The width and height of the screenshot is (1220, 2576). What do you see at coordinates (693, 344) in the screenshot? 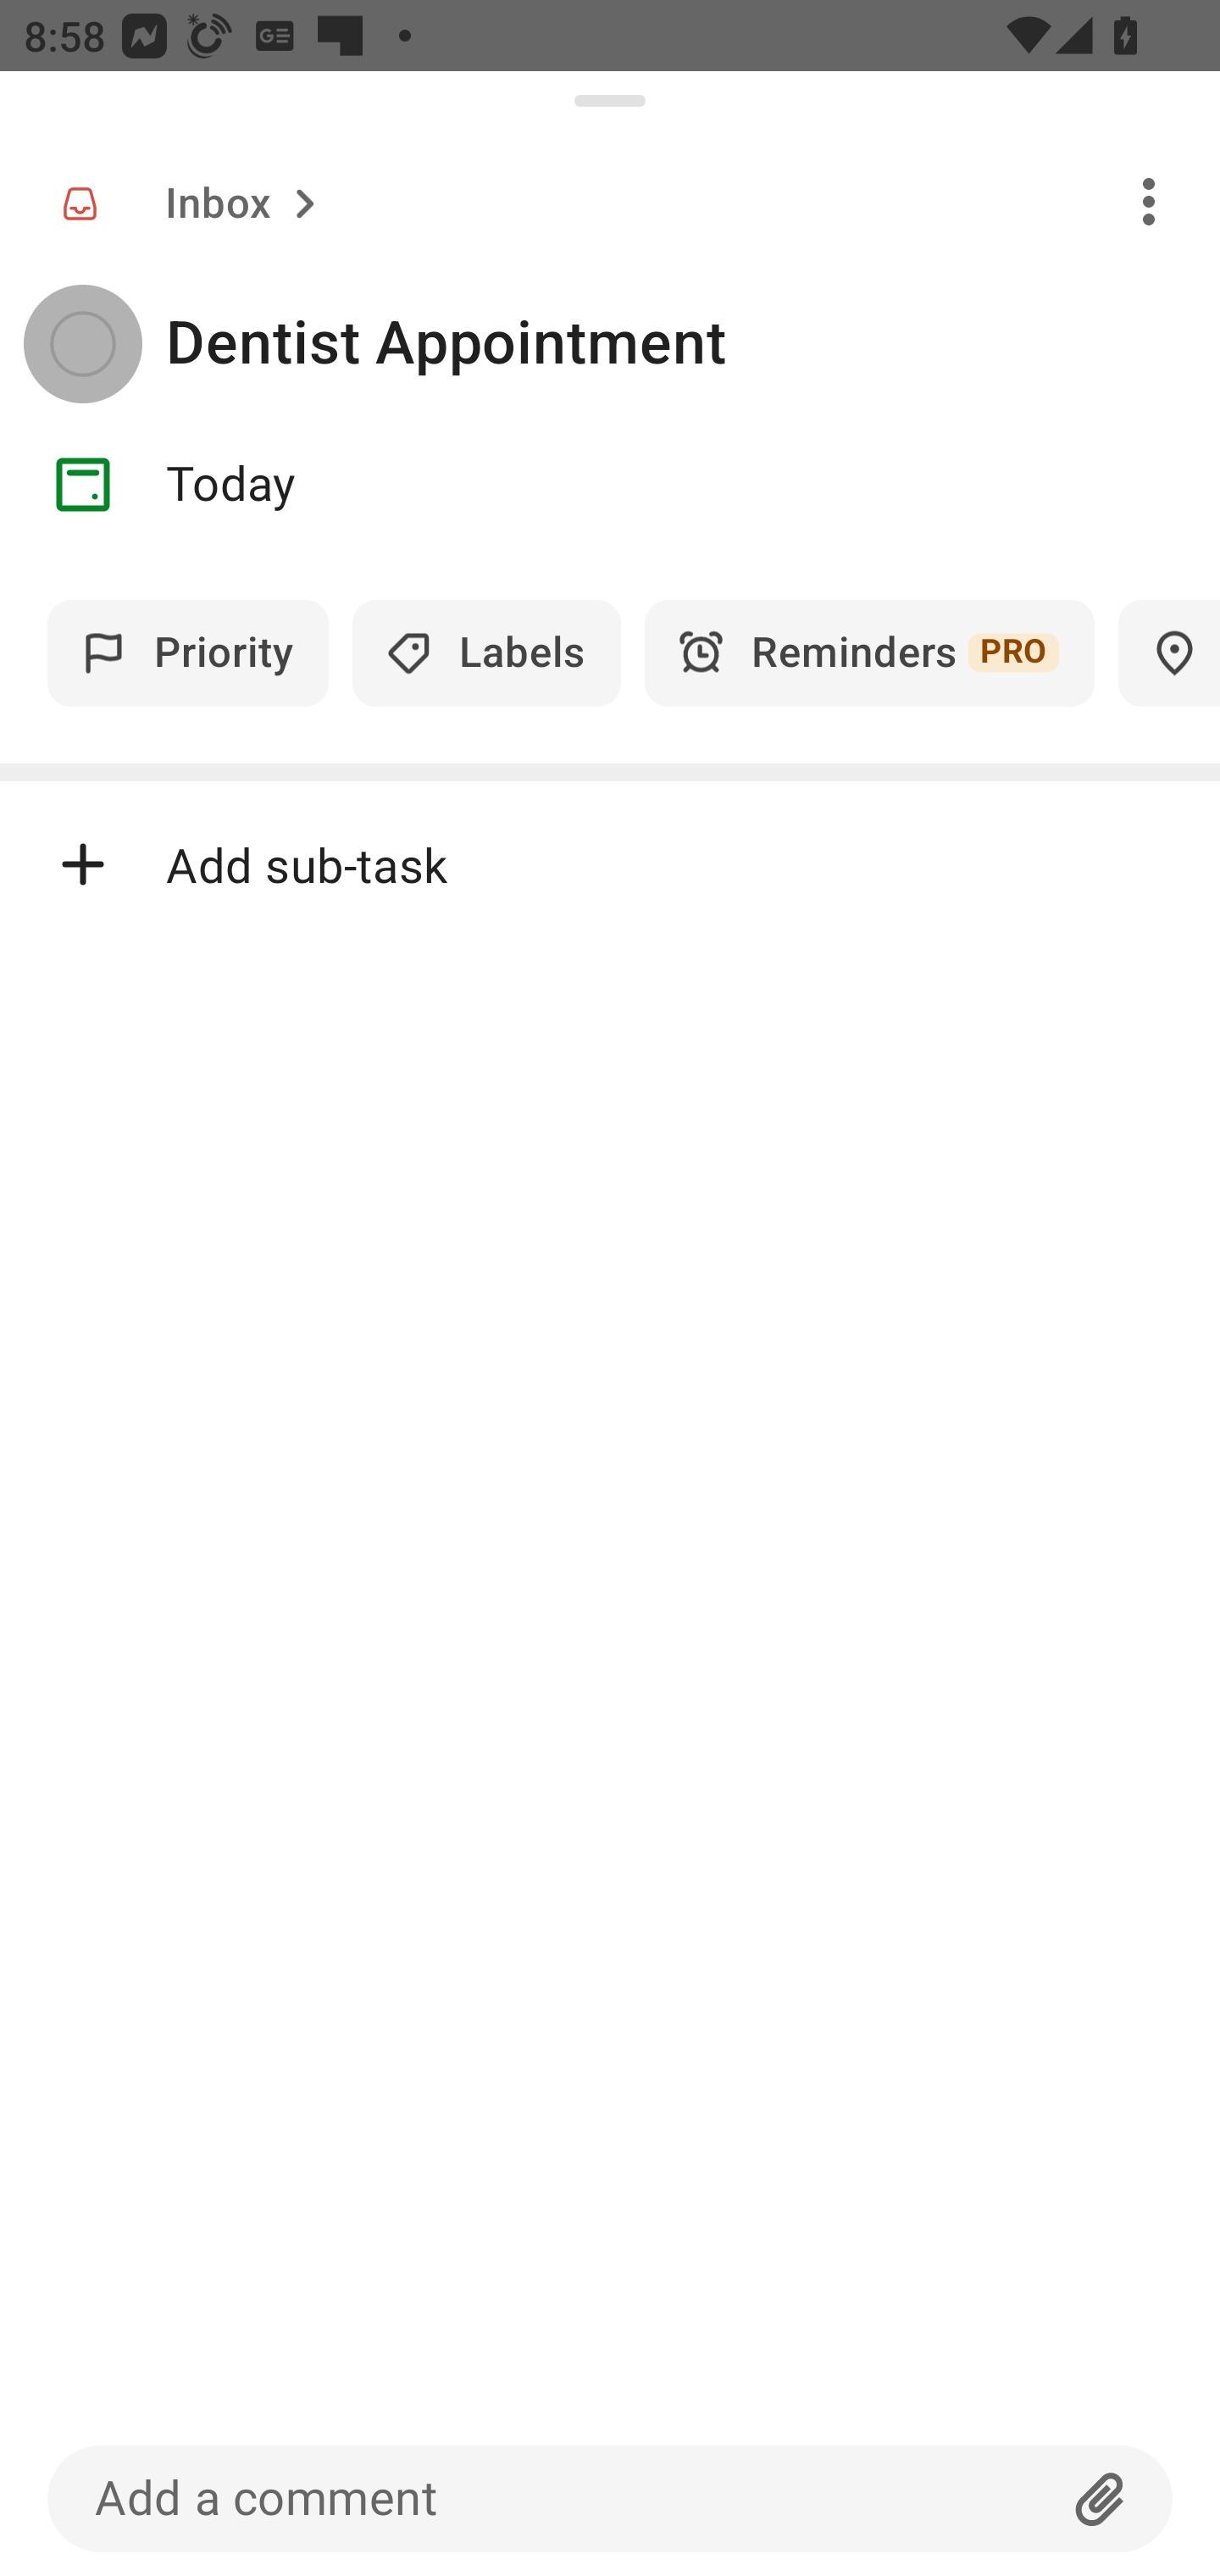
I see `Dentist Appointment​` at bounding box center [693, 344].